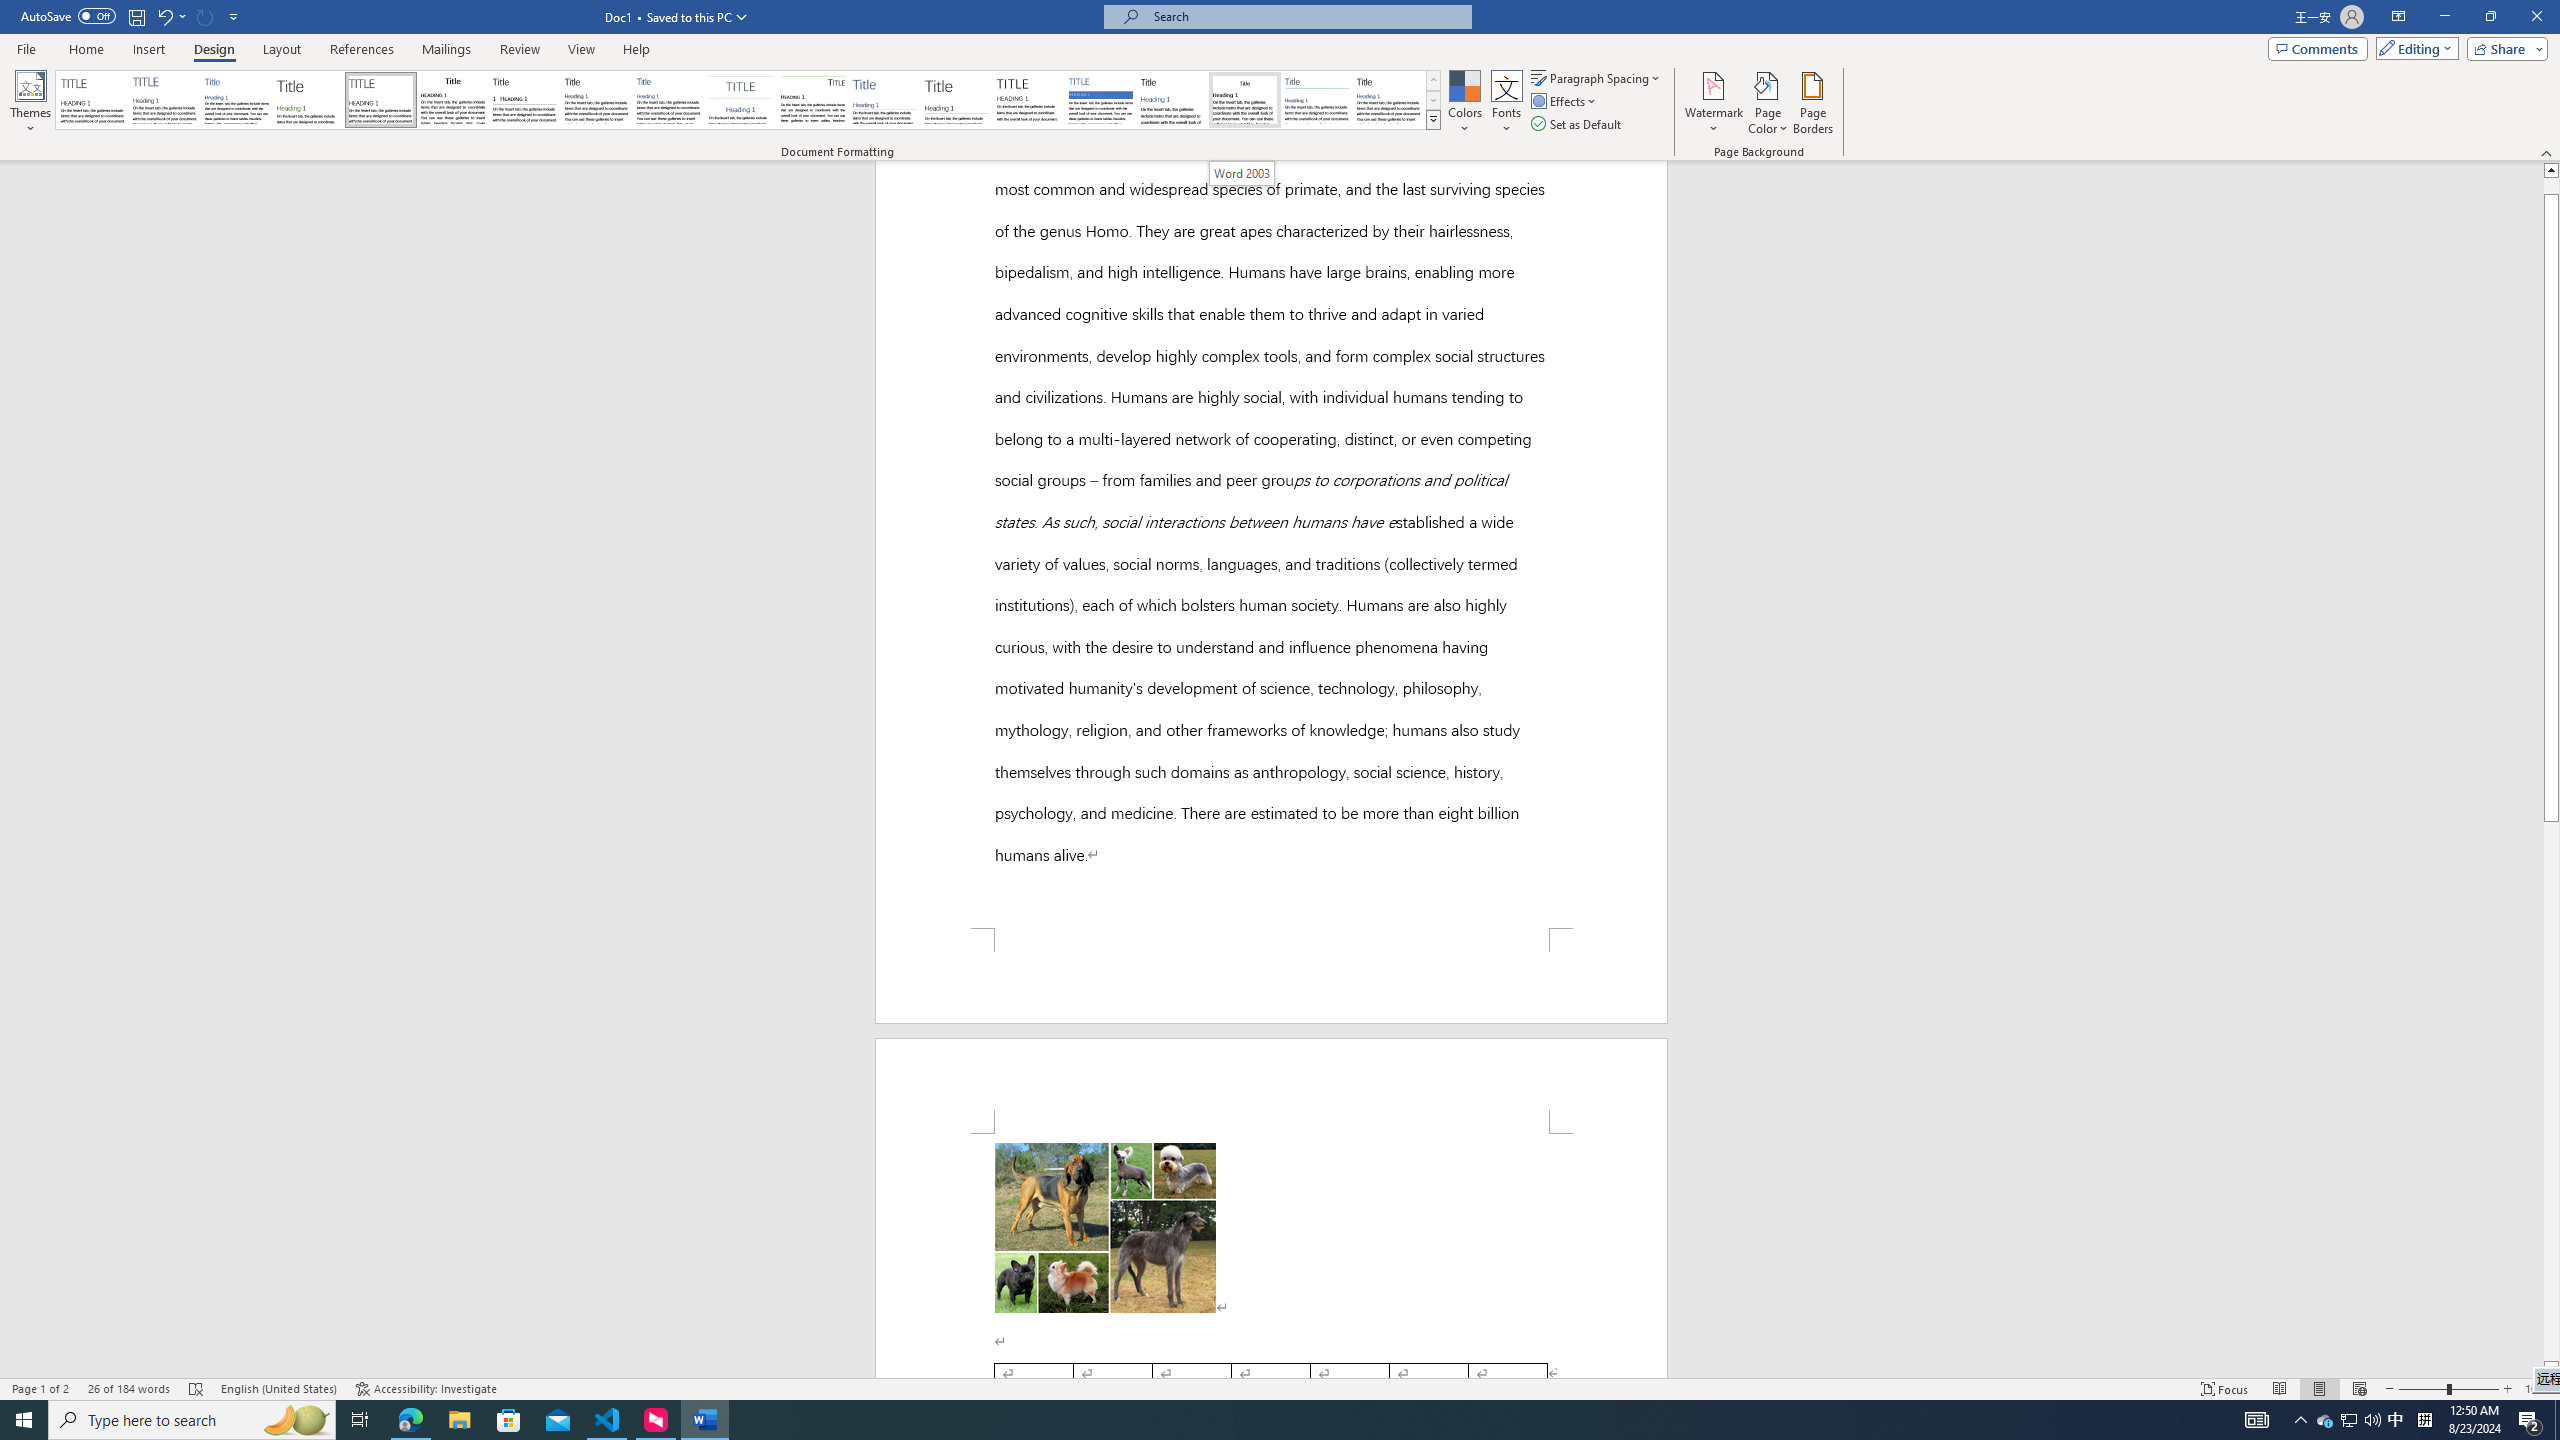  Describe the element at coordinates (381, 100) in the screenshot. I see `Black & White (Capitalized)` at that location.